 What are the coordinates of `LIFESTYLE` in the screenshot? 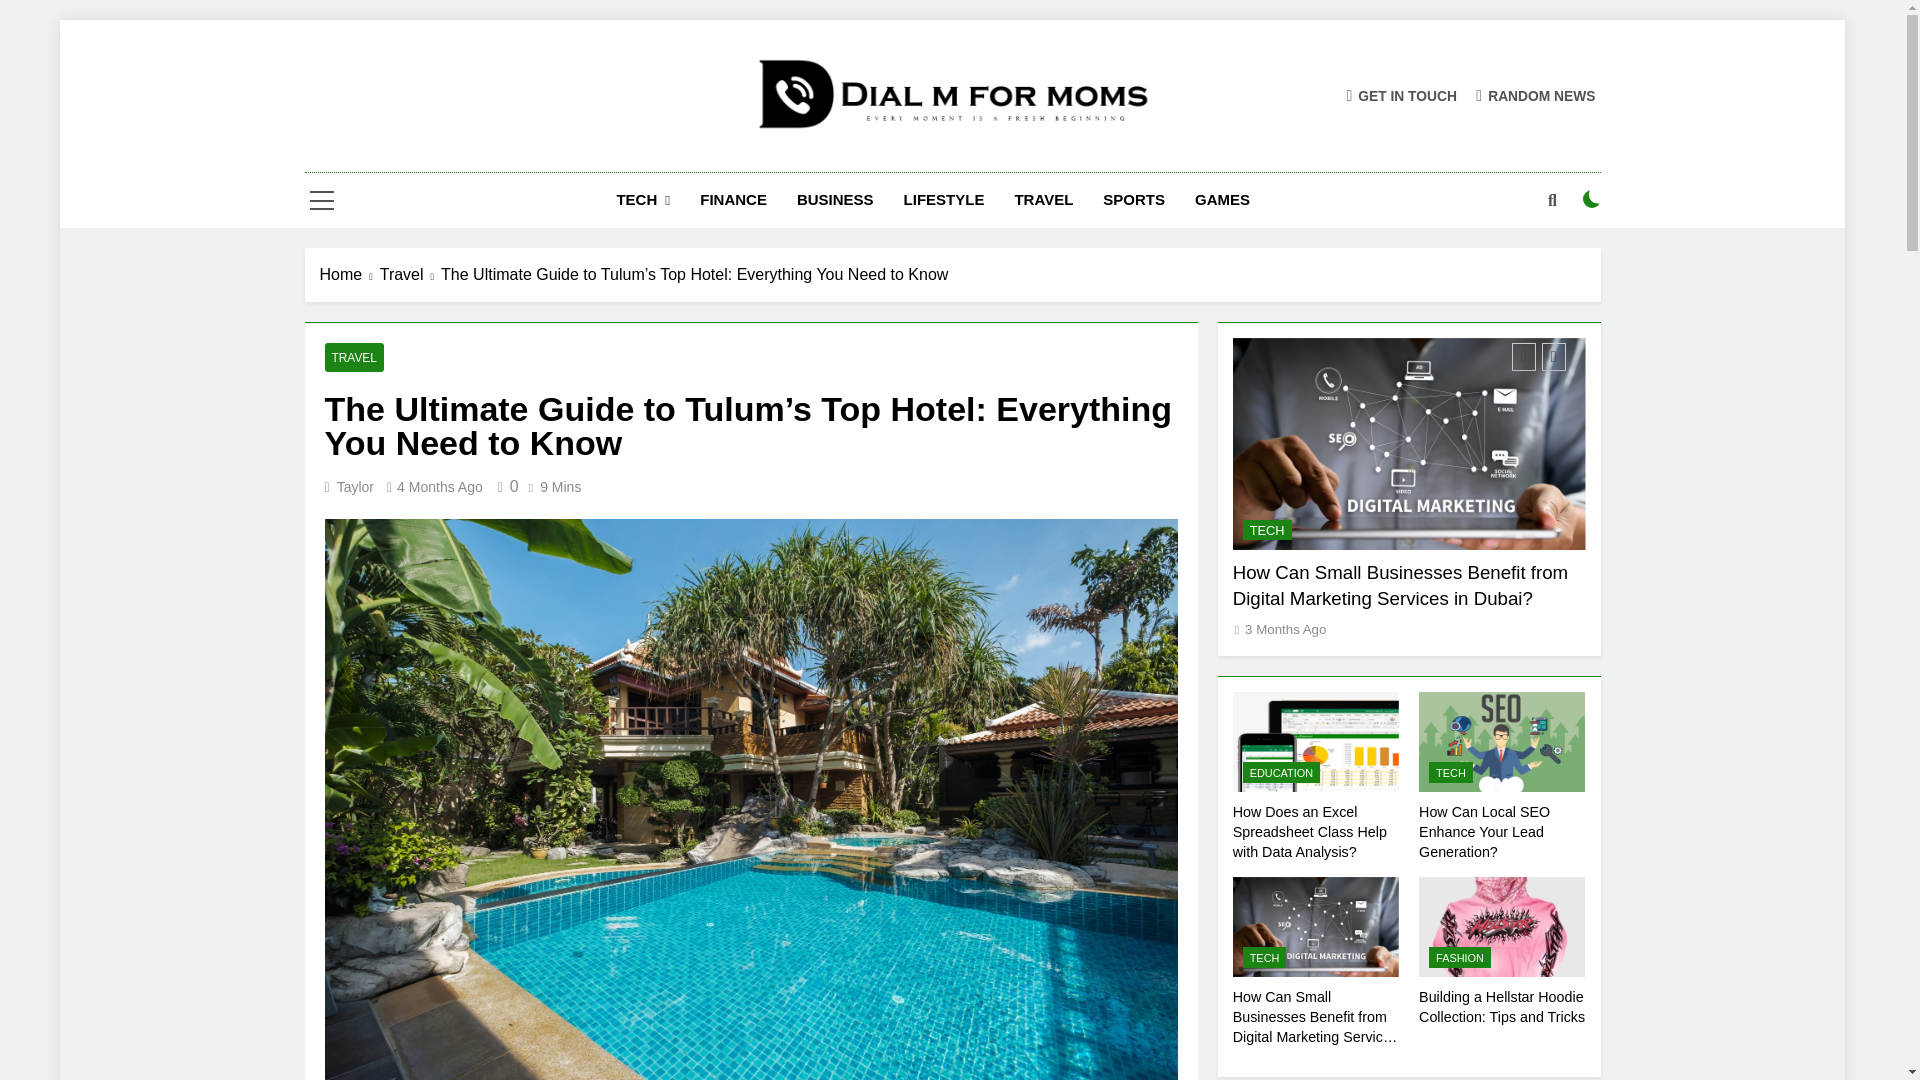 It's located at (944, 199).